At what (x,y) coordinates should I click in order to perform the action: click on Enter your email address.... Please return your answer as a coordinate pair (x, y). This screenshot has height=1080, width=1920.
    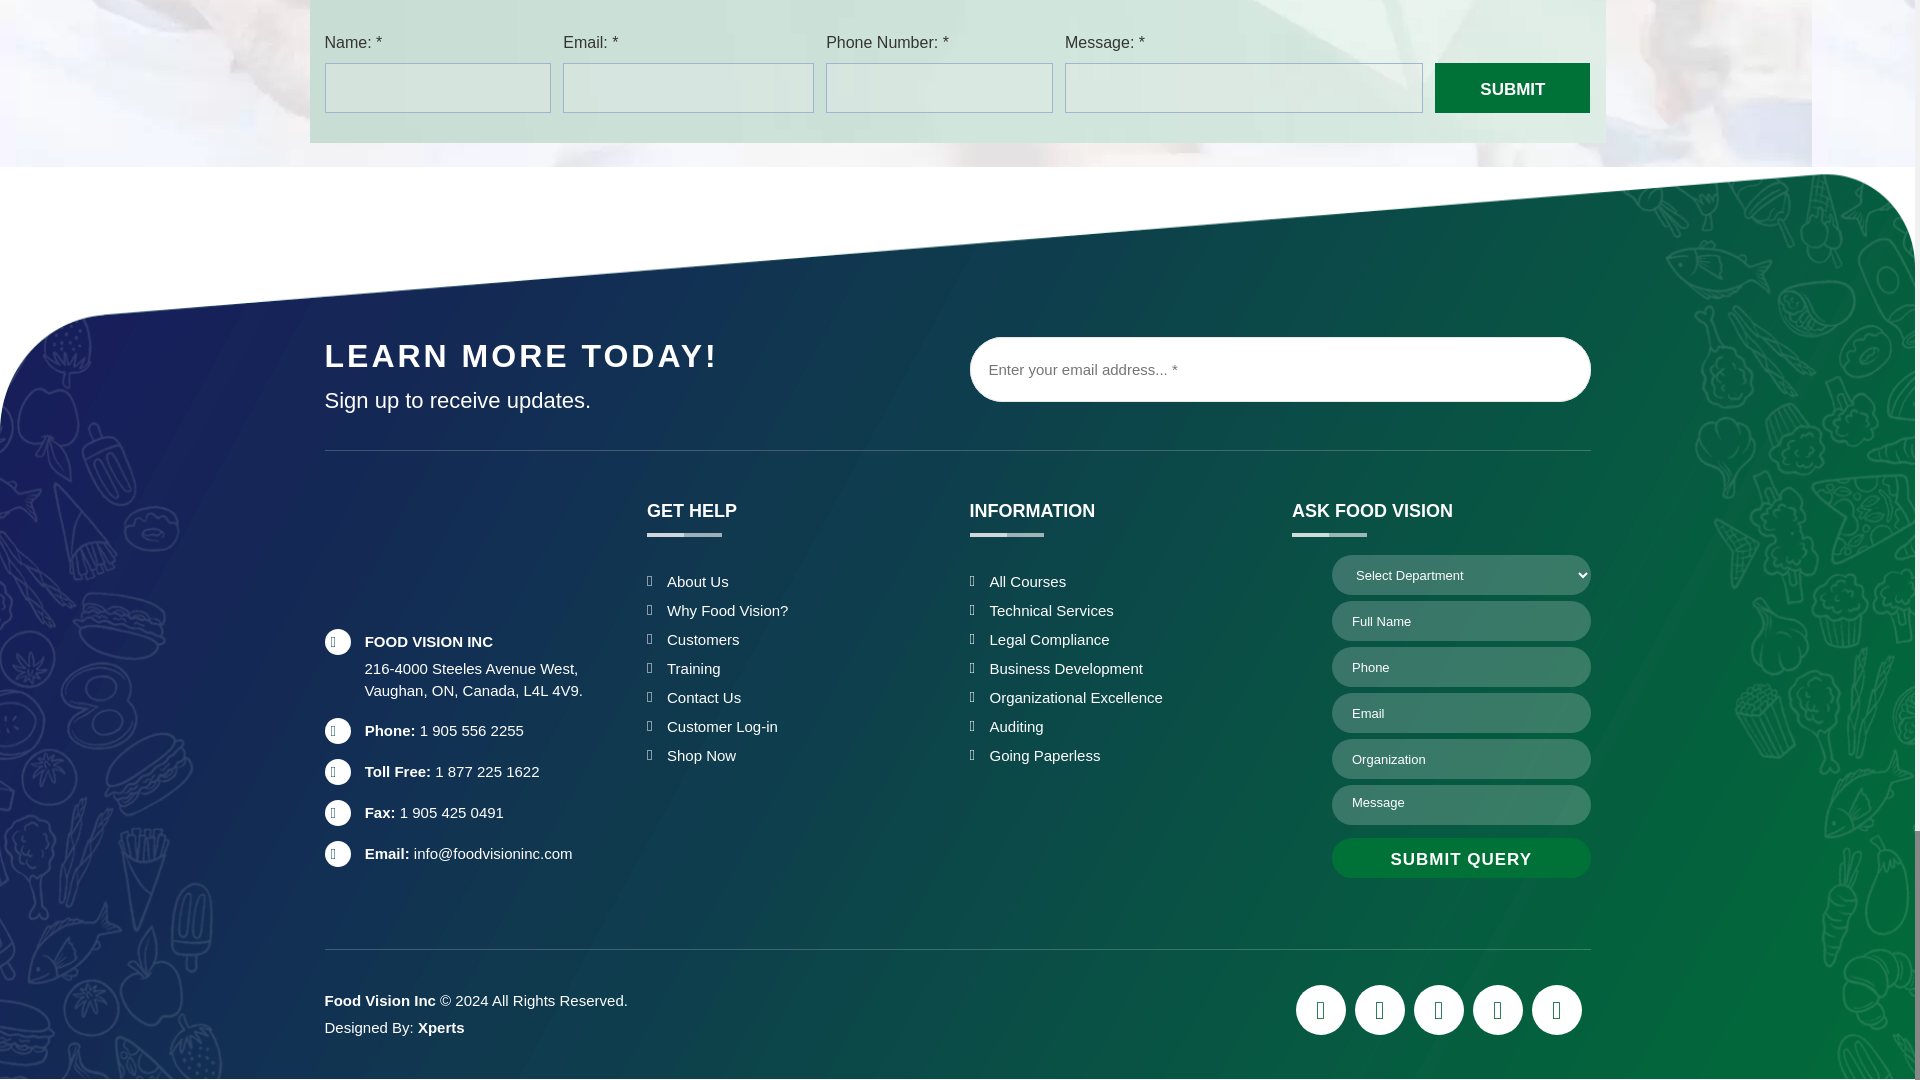
    Looking at the image, I should click on (1280, 368).